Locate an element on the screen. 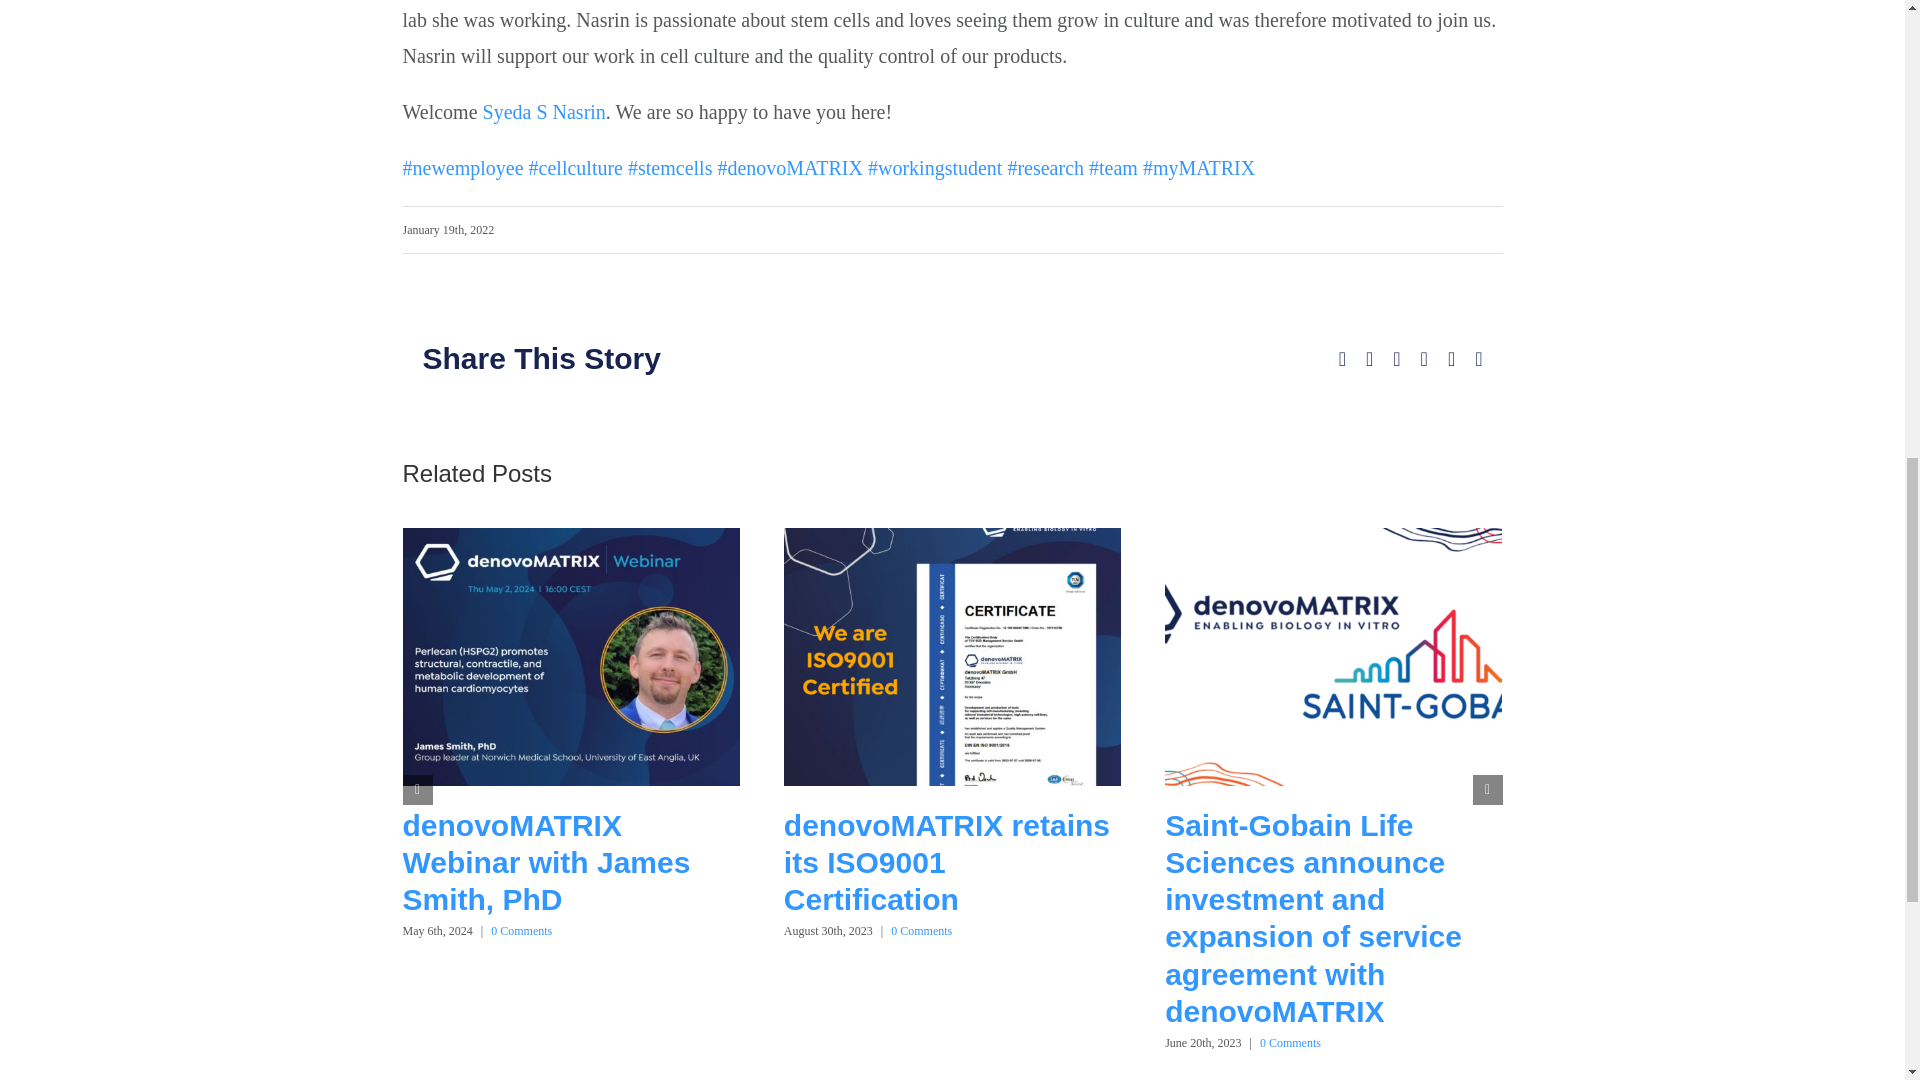 The height and width of the screenshot is (1080, 1920). denovoMATRIX Webinar with James Smith, PhD is located at coordinates (545, 862).